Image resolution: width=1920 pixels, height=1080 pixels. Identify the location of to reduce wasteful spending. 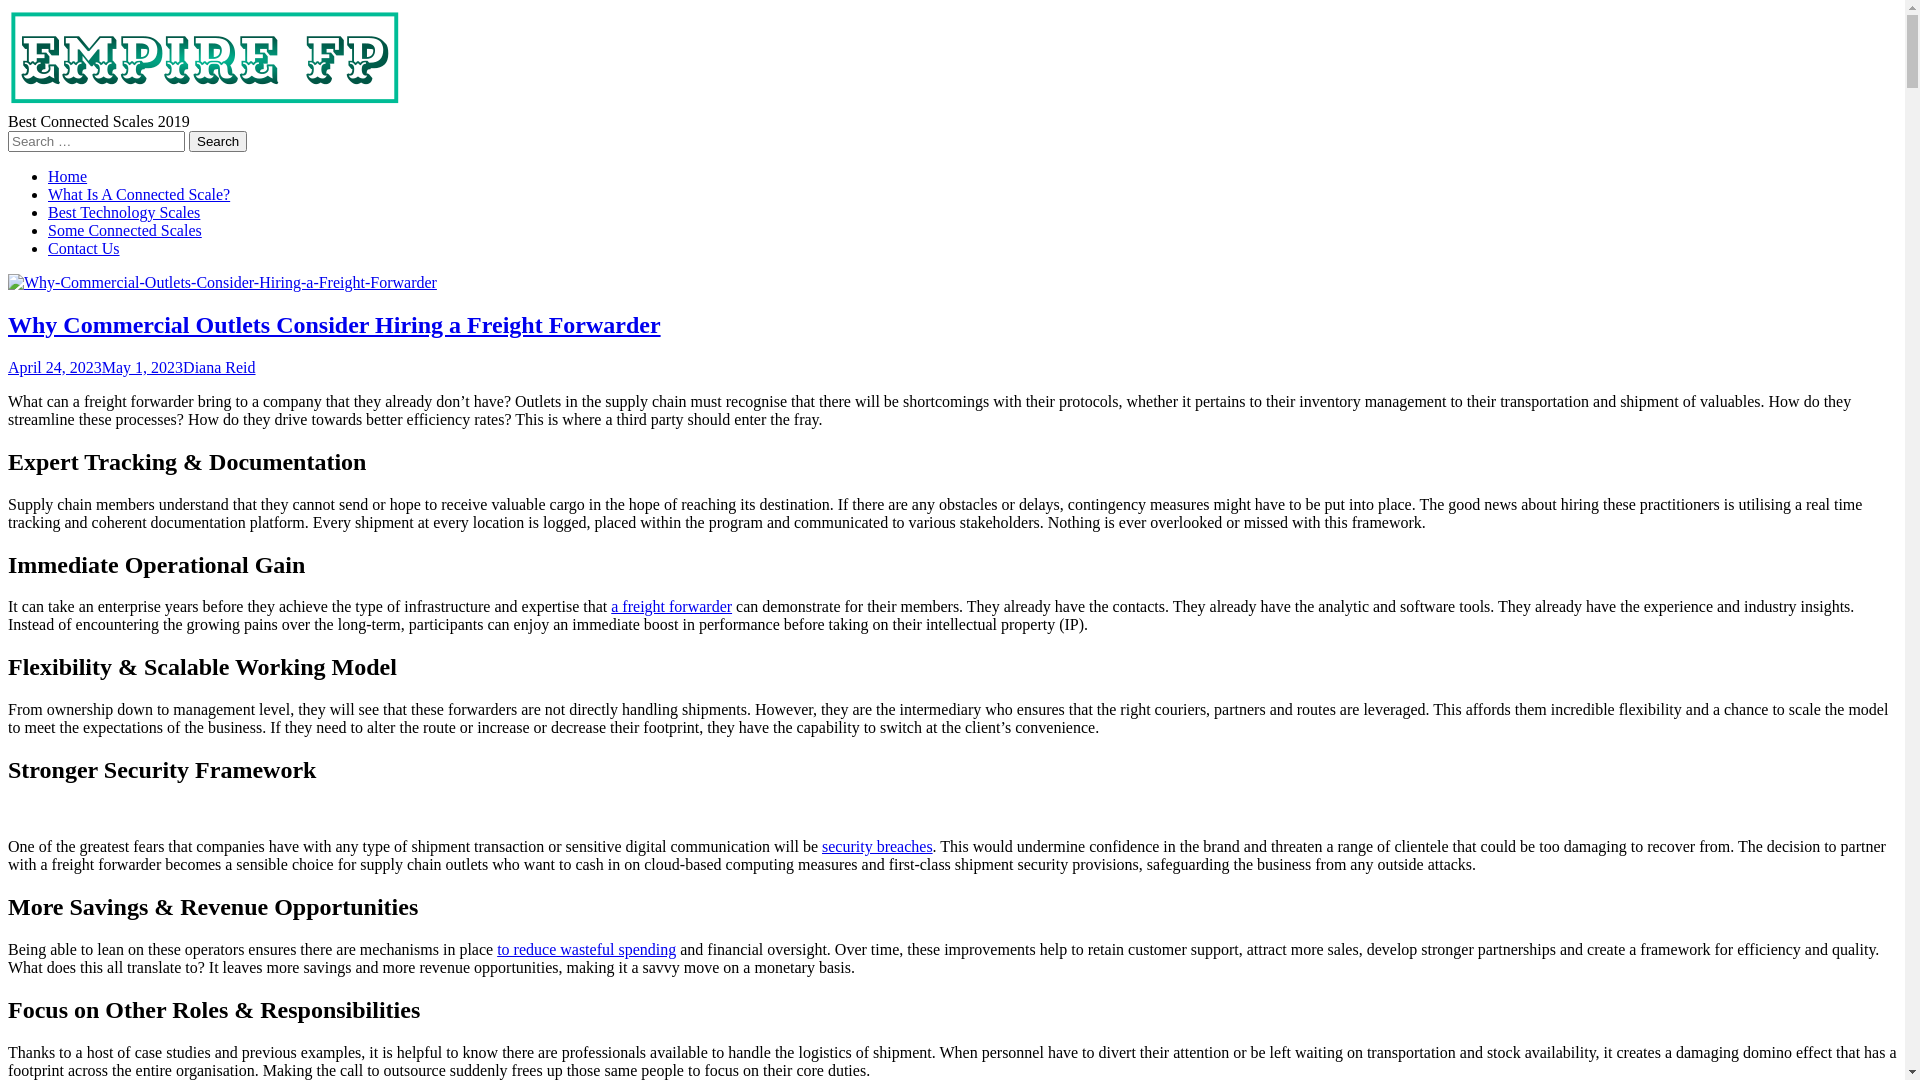
(586, 950).